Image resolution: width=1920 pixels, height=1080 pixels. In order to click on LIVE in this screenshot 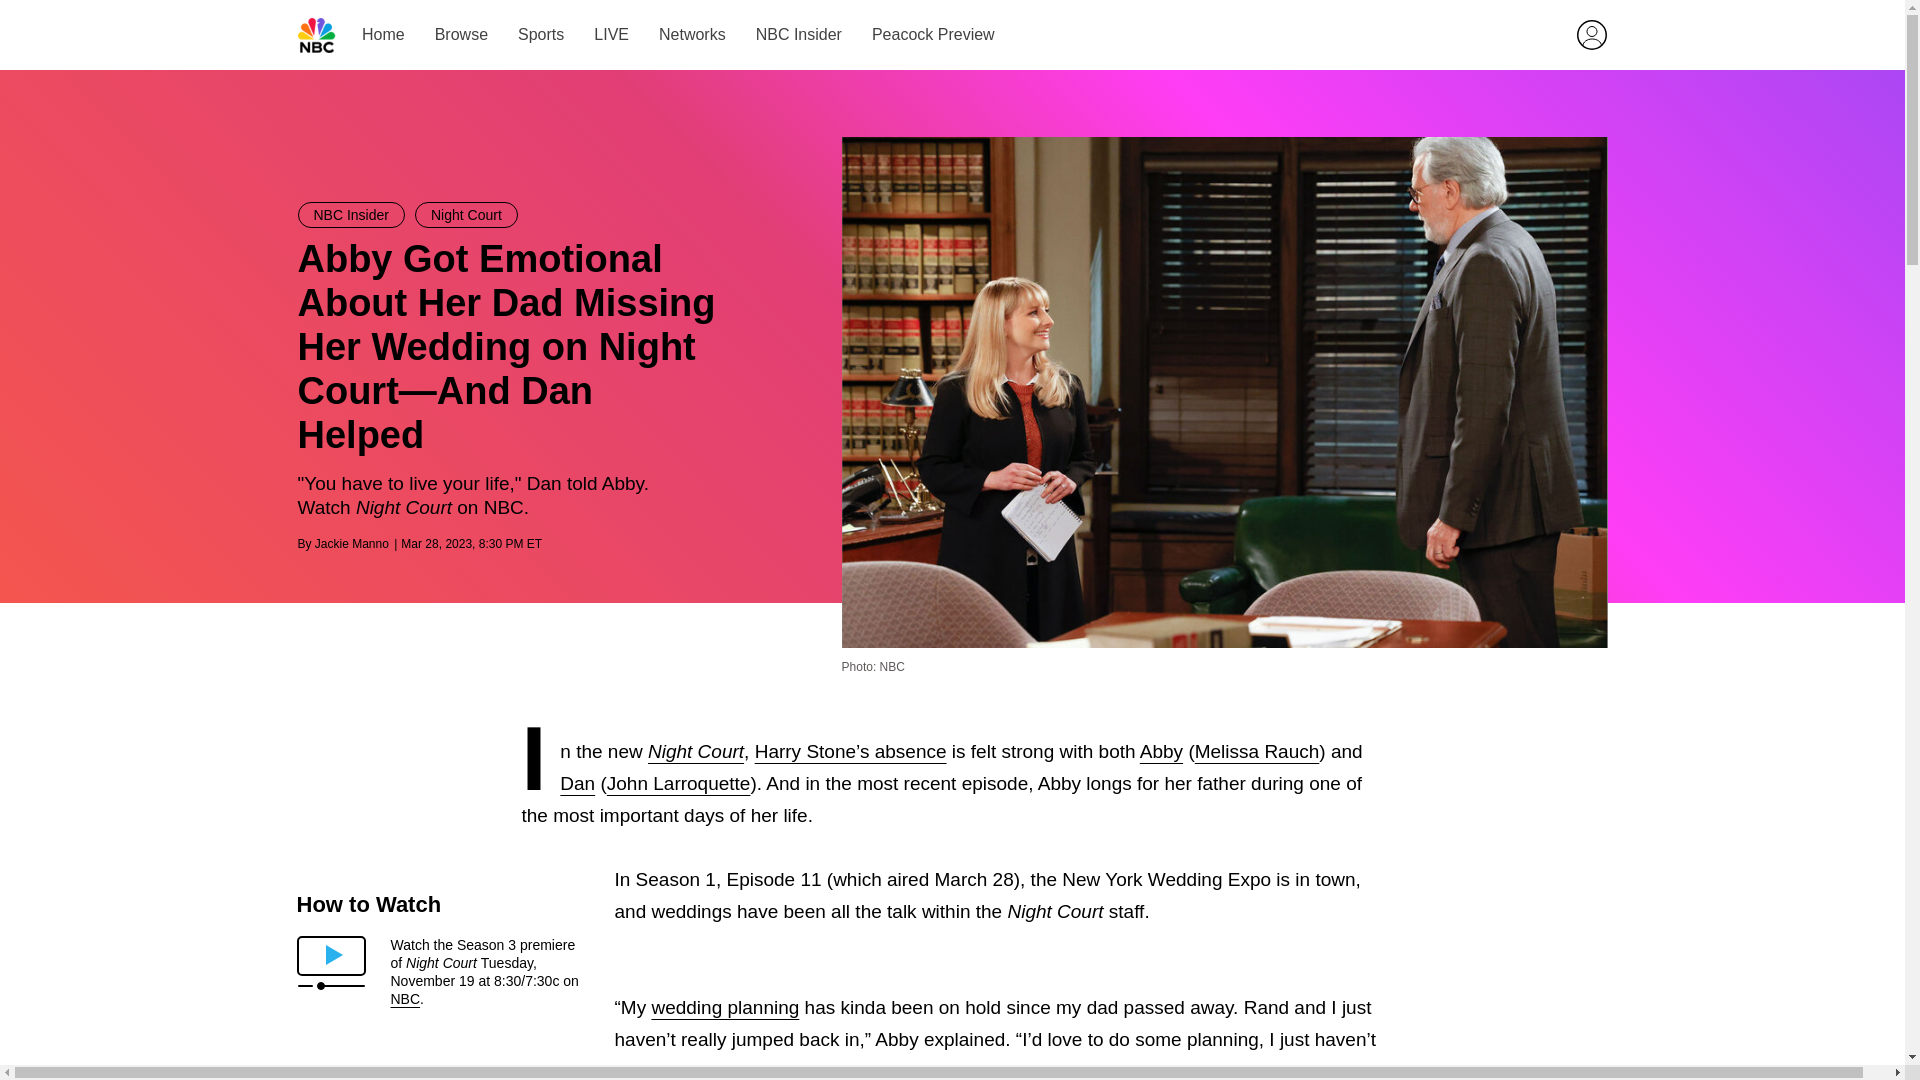, I will do `click(611, 34)`.